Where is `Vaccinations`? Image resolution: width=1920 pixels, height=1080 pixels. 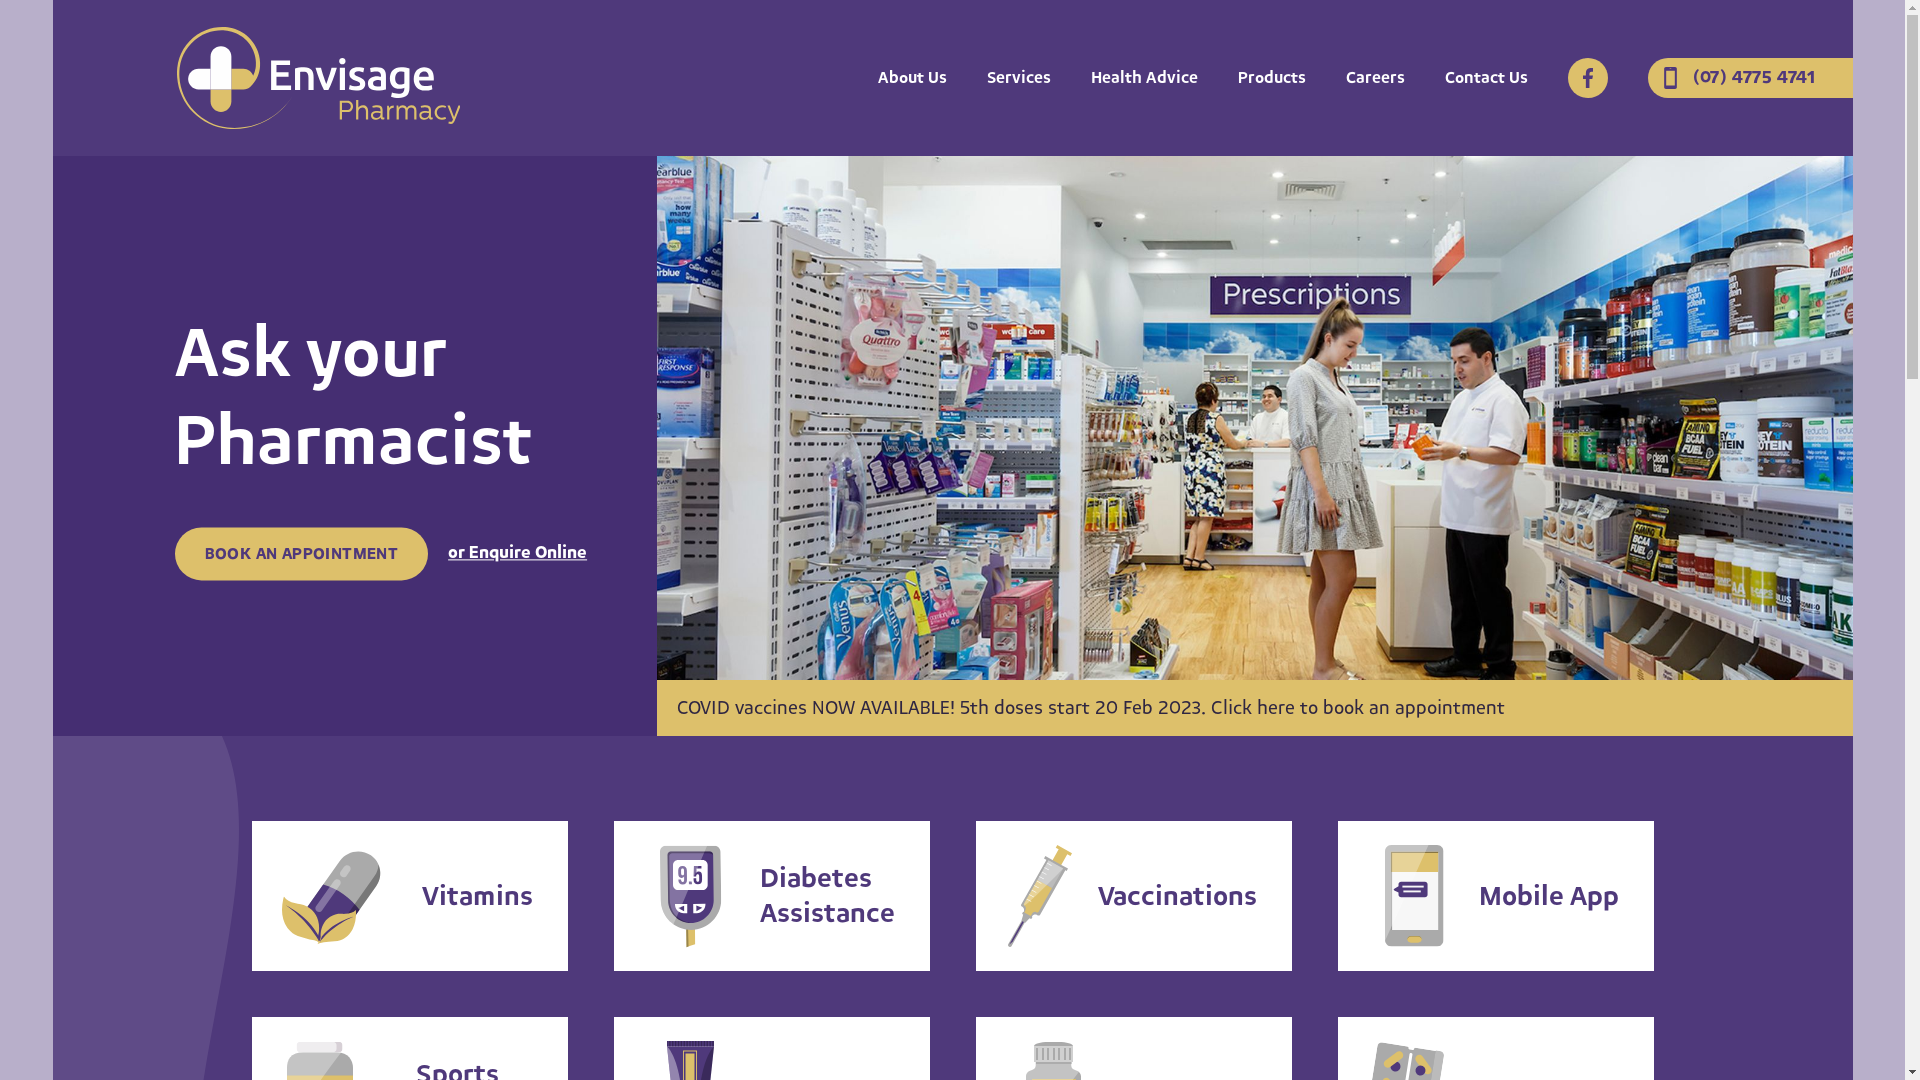
Vaccinations is located at coordinates (1134, 896).